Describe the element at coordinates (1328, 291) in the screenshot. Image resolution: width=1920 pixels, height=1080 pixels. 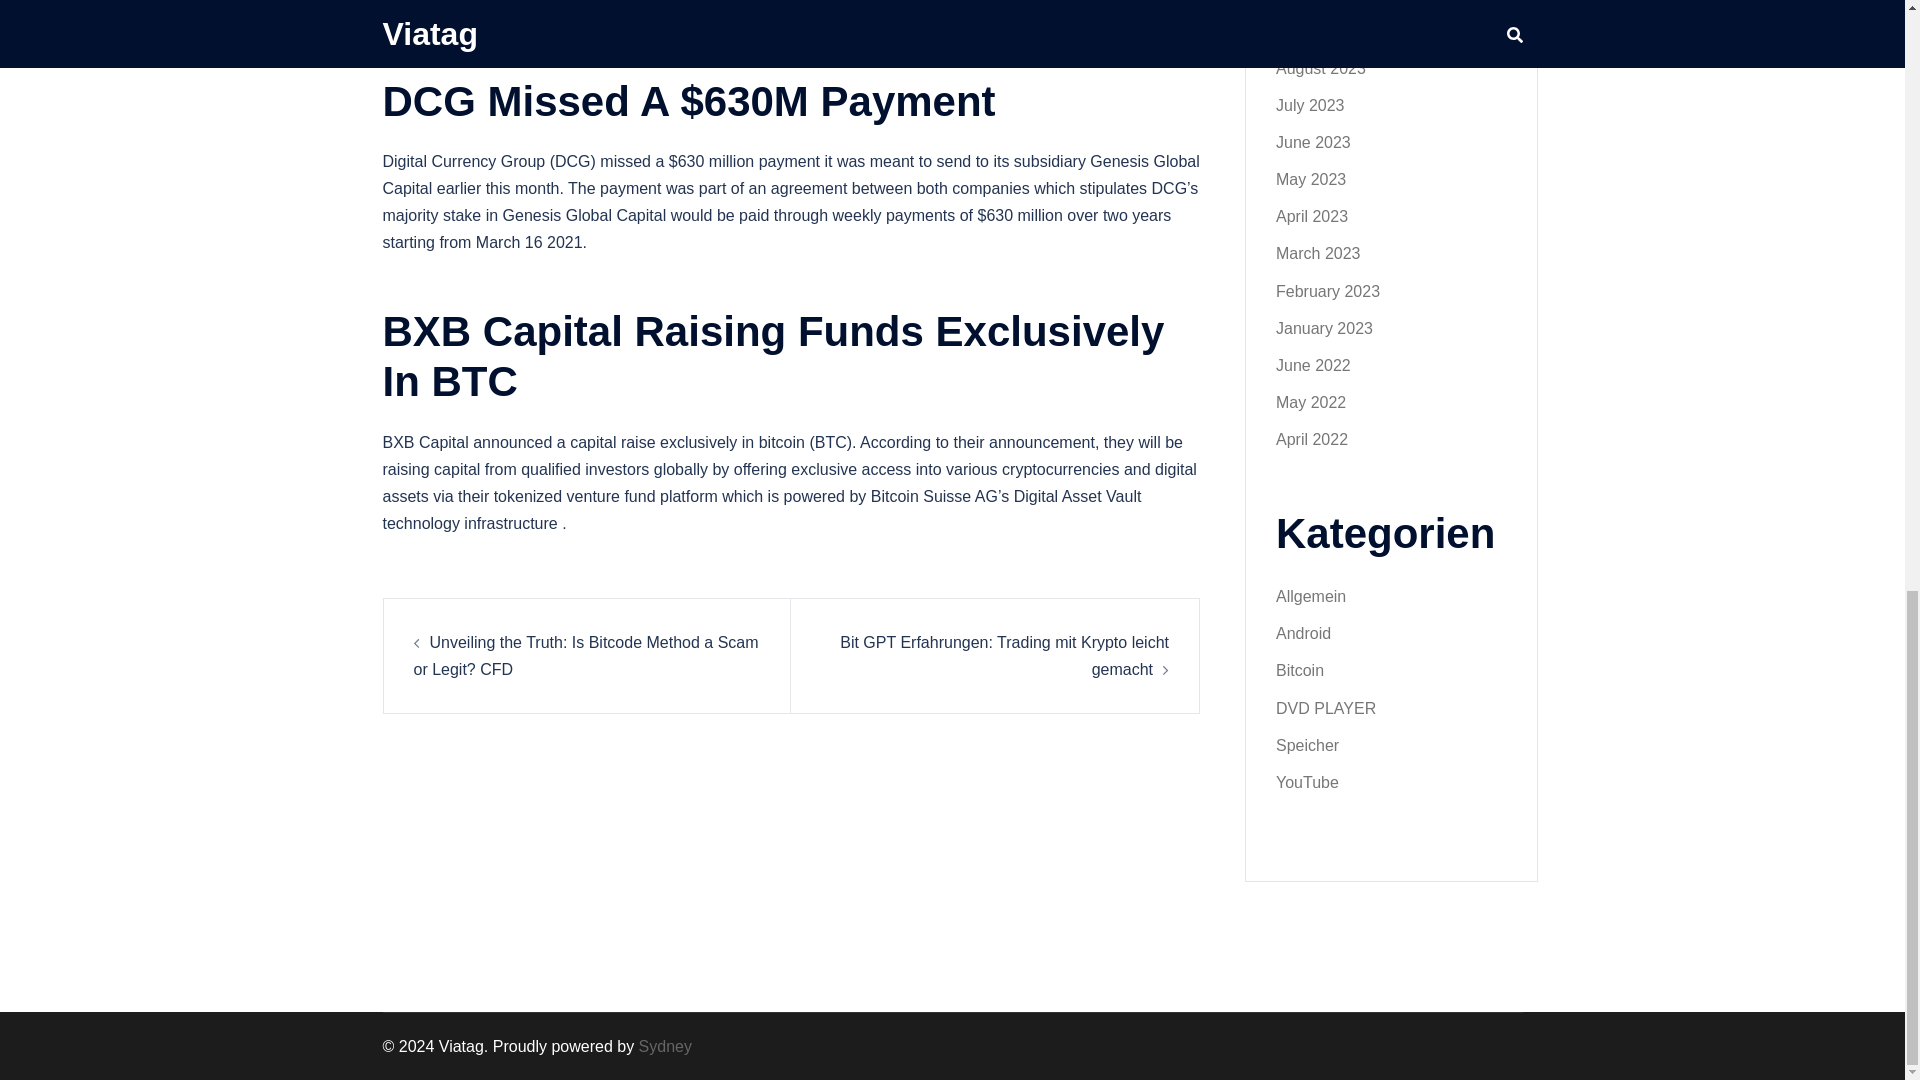
I see `February 2023` at that location.